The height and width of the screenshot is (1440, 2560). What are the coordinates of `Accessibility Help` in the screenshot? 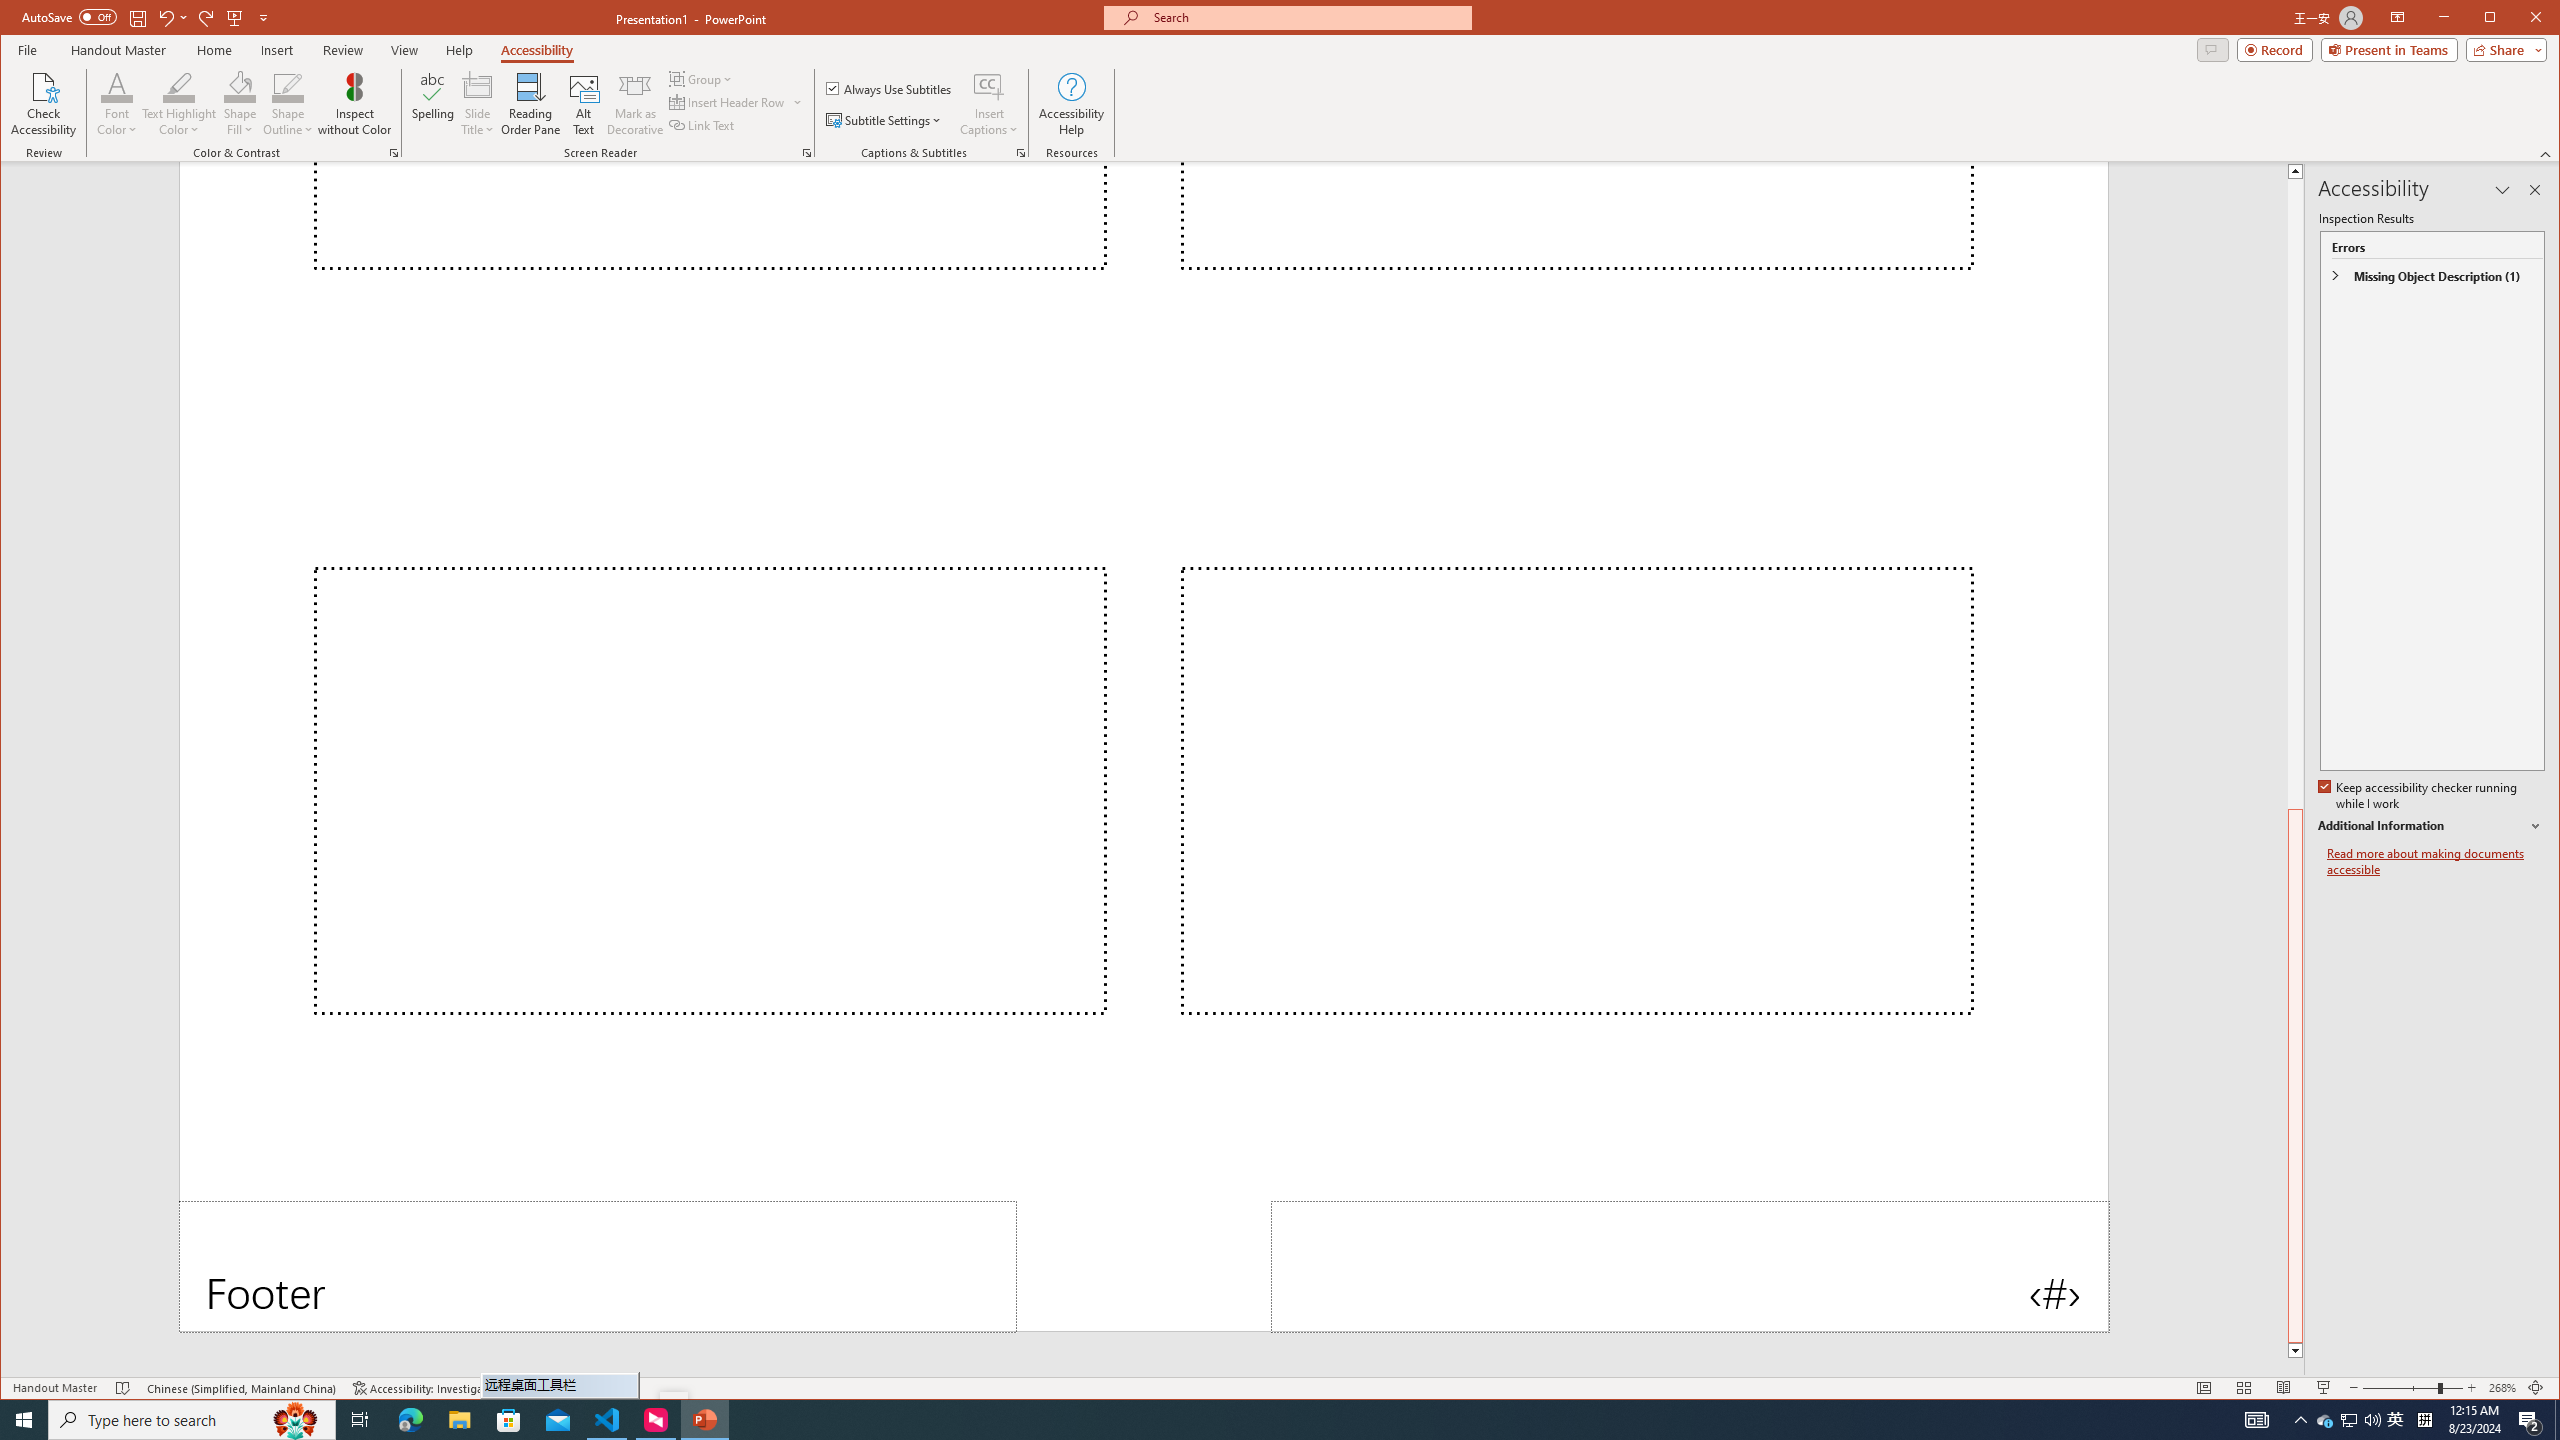 It's located at (1070, 104).